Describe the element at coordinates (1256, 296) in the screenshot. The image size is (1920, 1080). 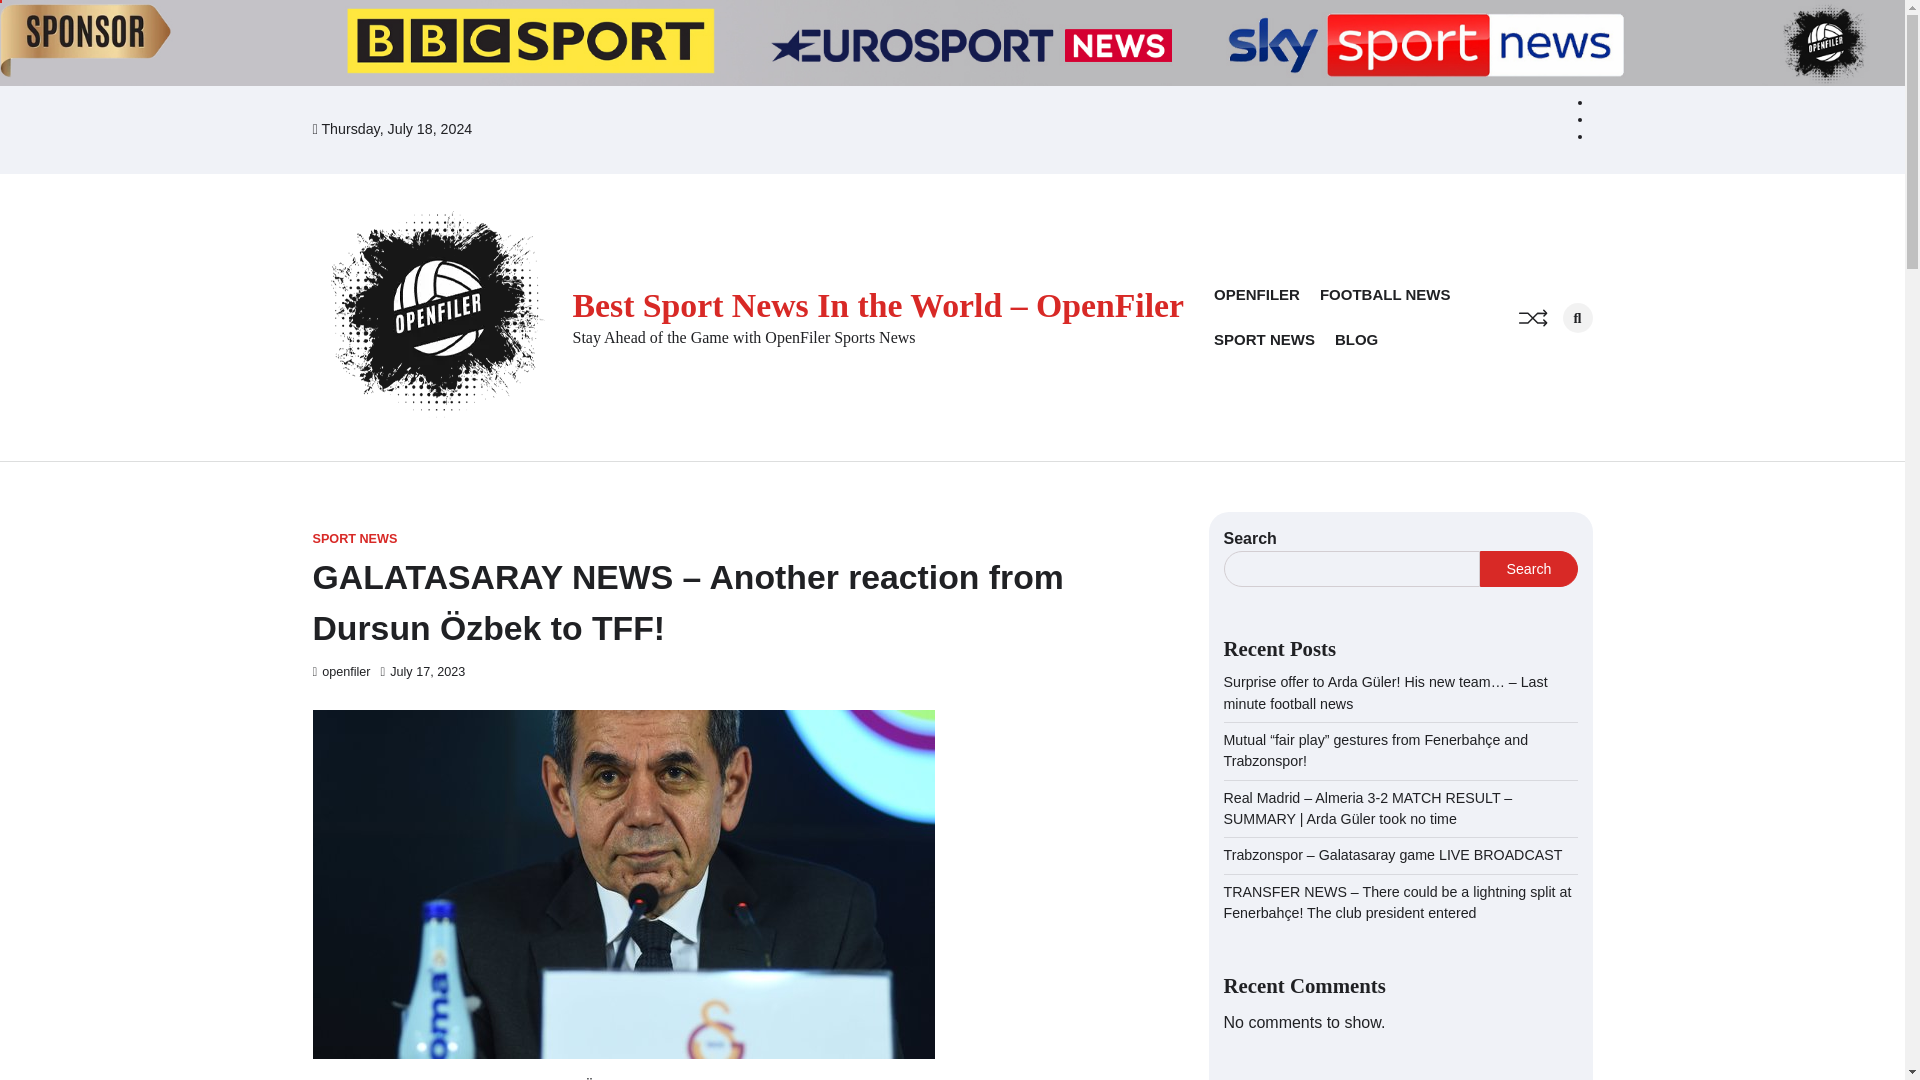
I see `OPENFILER` at that location.